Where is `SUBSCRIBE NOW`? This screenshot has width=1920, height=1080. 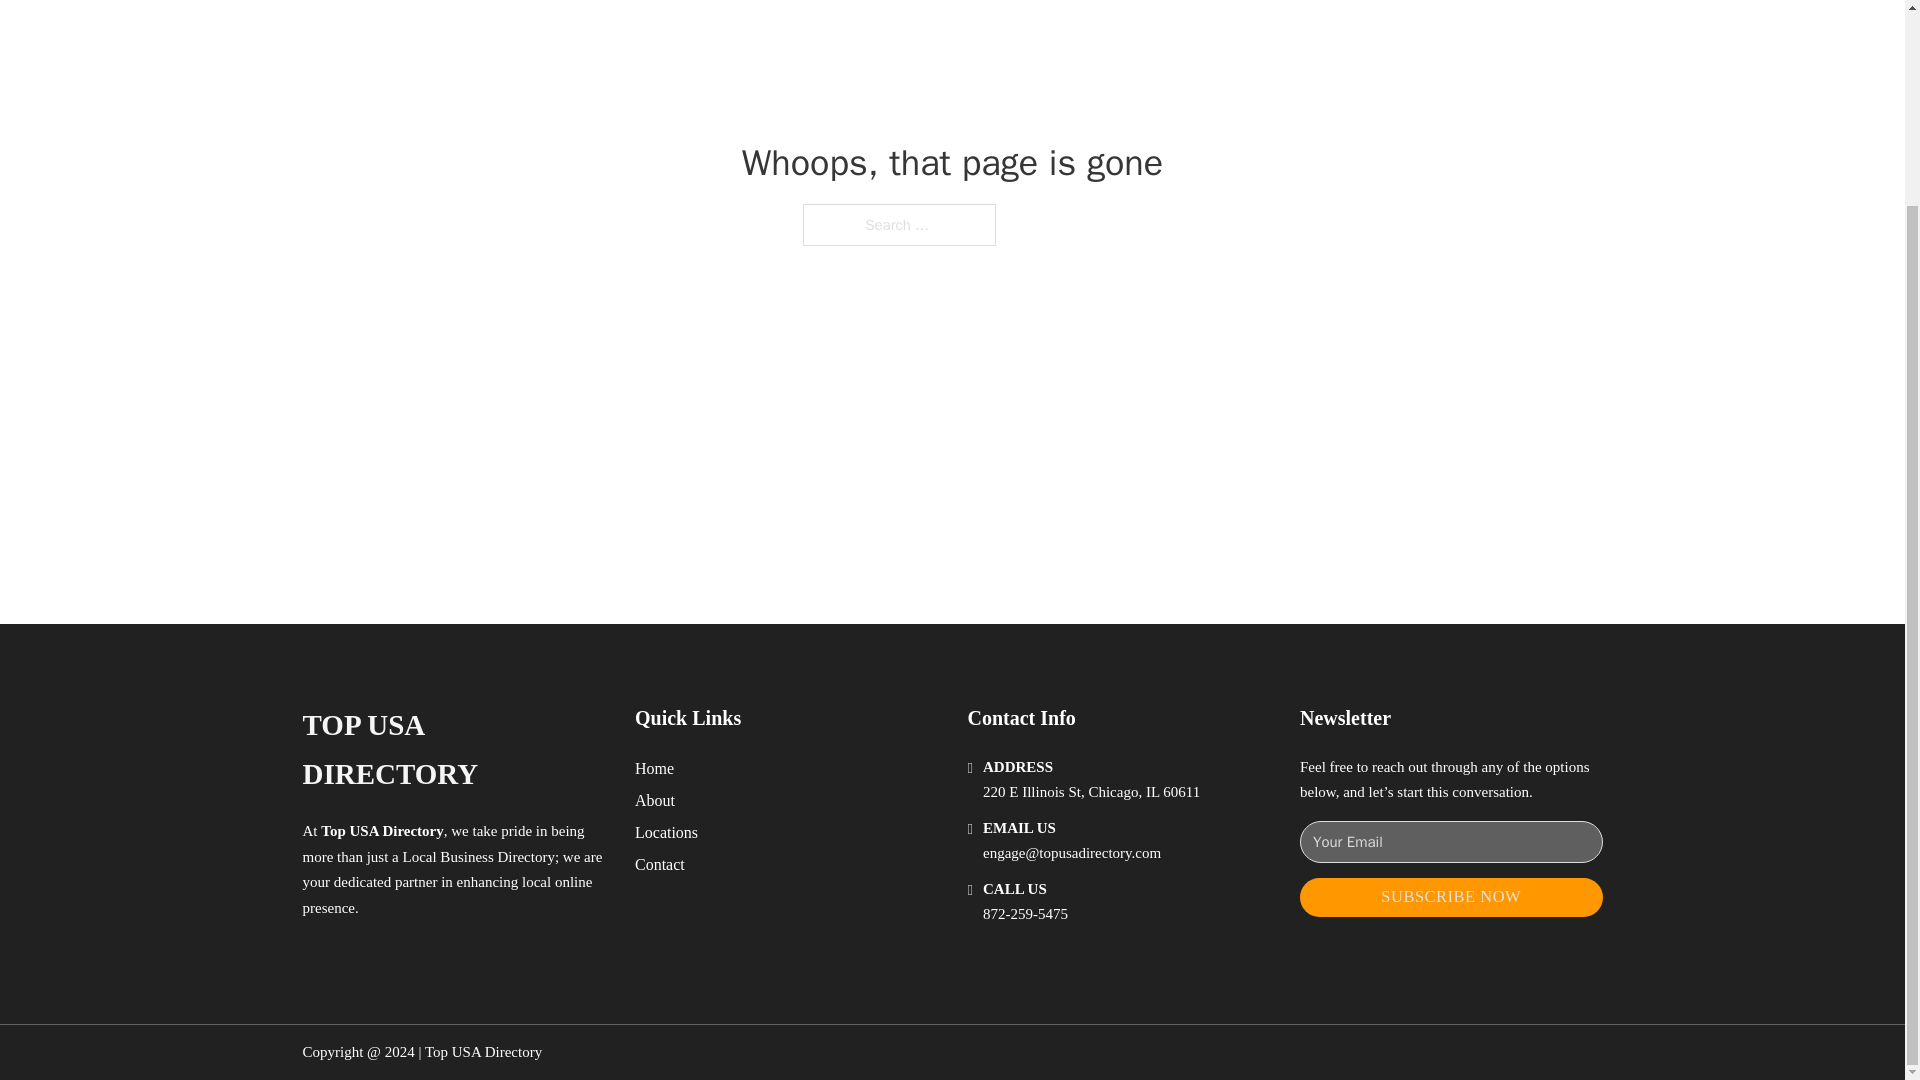
SUBSCRIBE NOW is located at coordinates (1451, 897).